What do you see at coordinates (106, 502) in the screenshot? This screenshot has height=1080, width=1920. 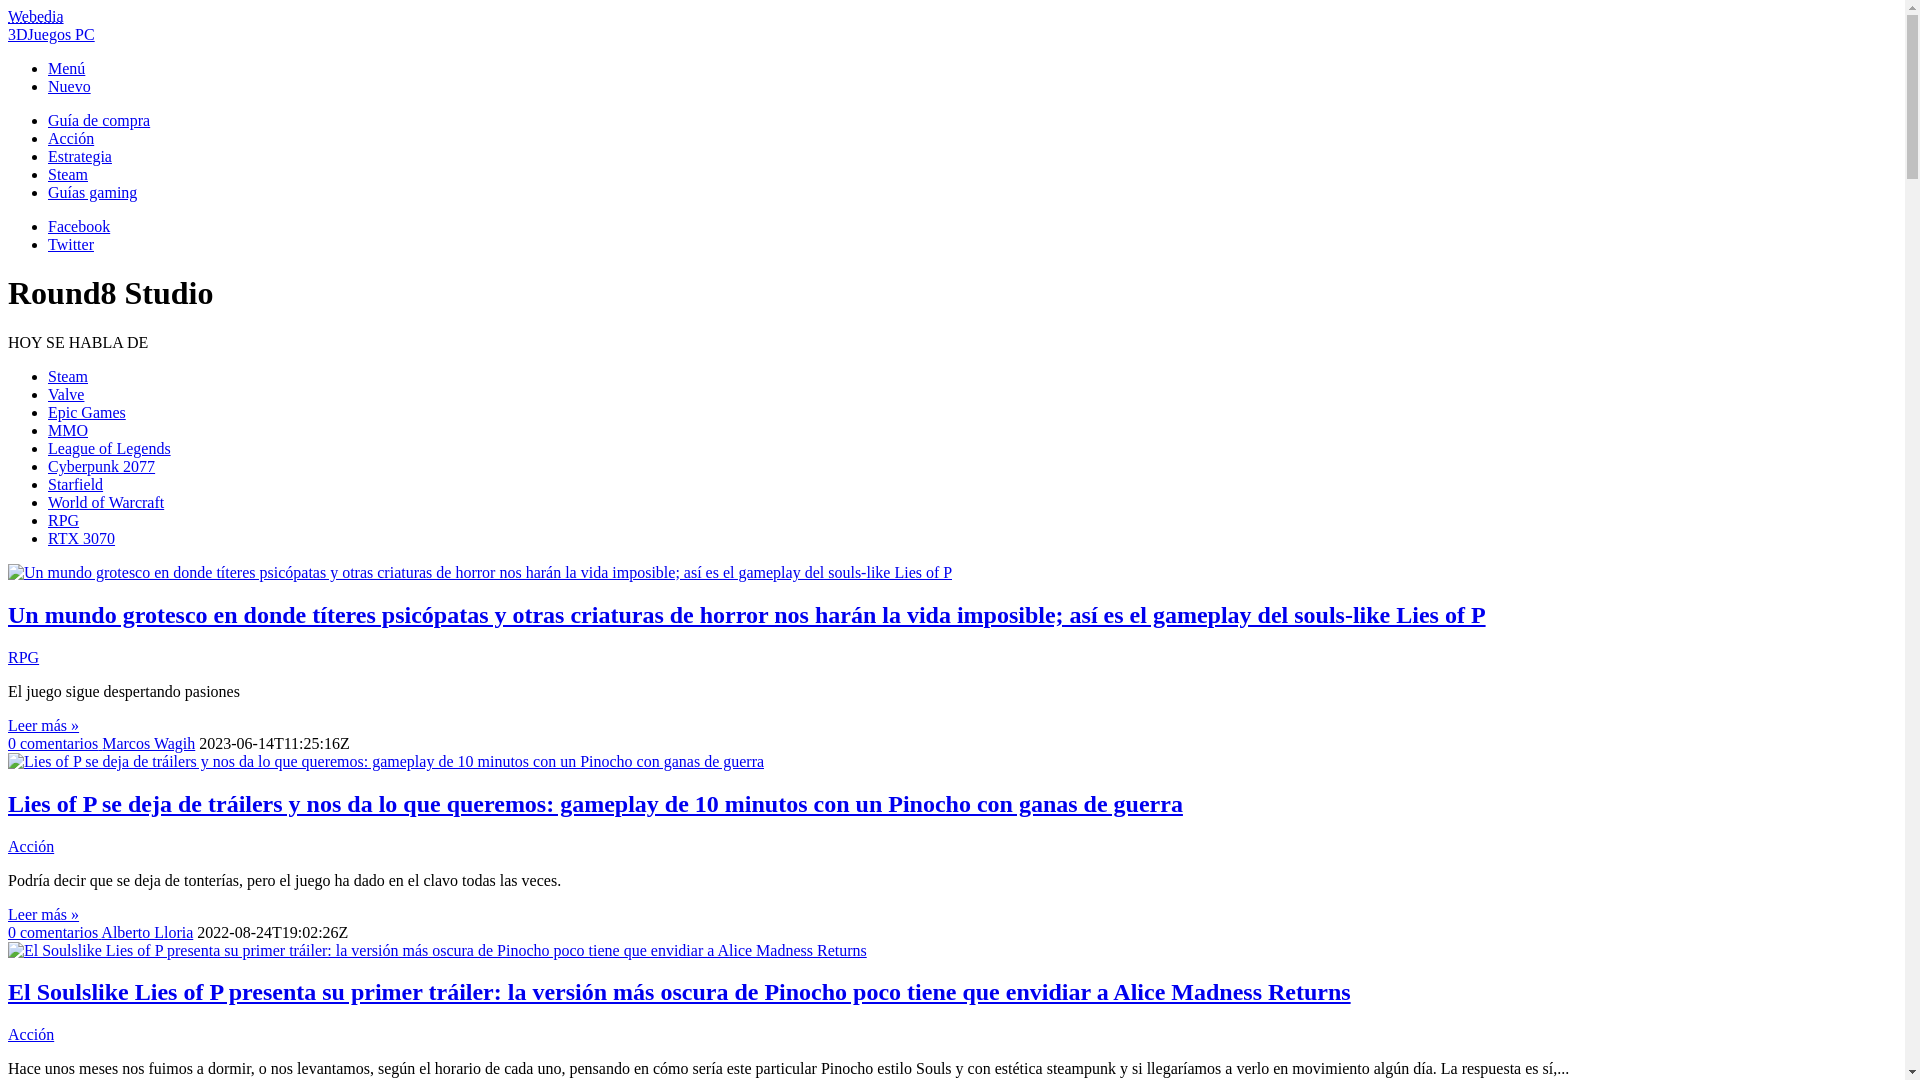 I see `World of Warcraft` at bounding box center [106, 502].